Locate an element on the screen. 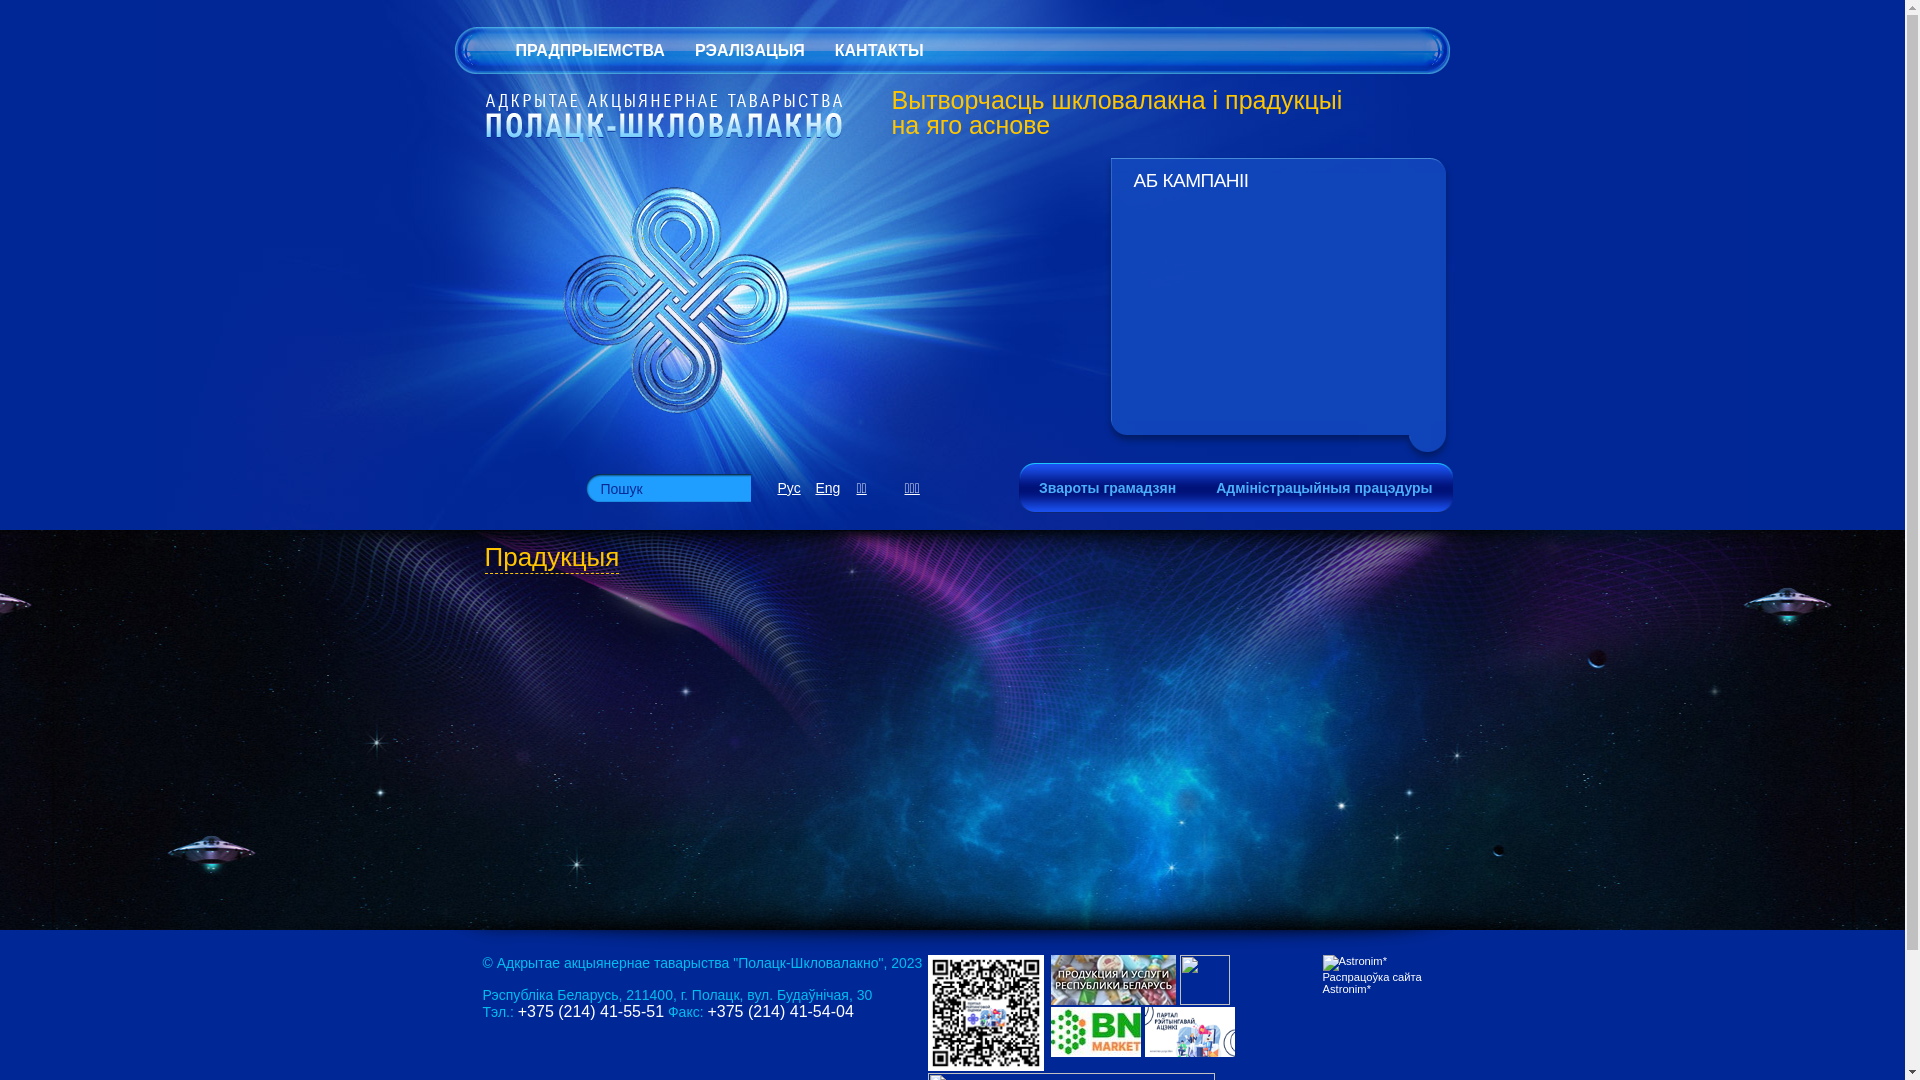 The height and width of the screenshot is (1080, 1920). Astronim* is located at coordinates (1354, 963).